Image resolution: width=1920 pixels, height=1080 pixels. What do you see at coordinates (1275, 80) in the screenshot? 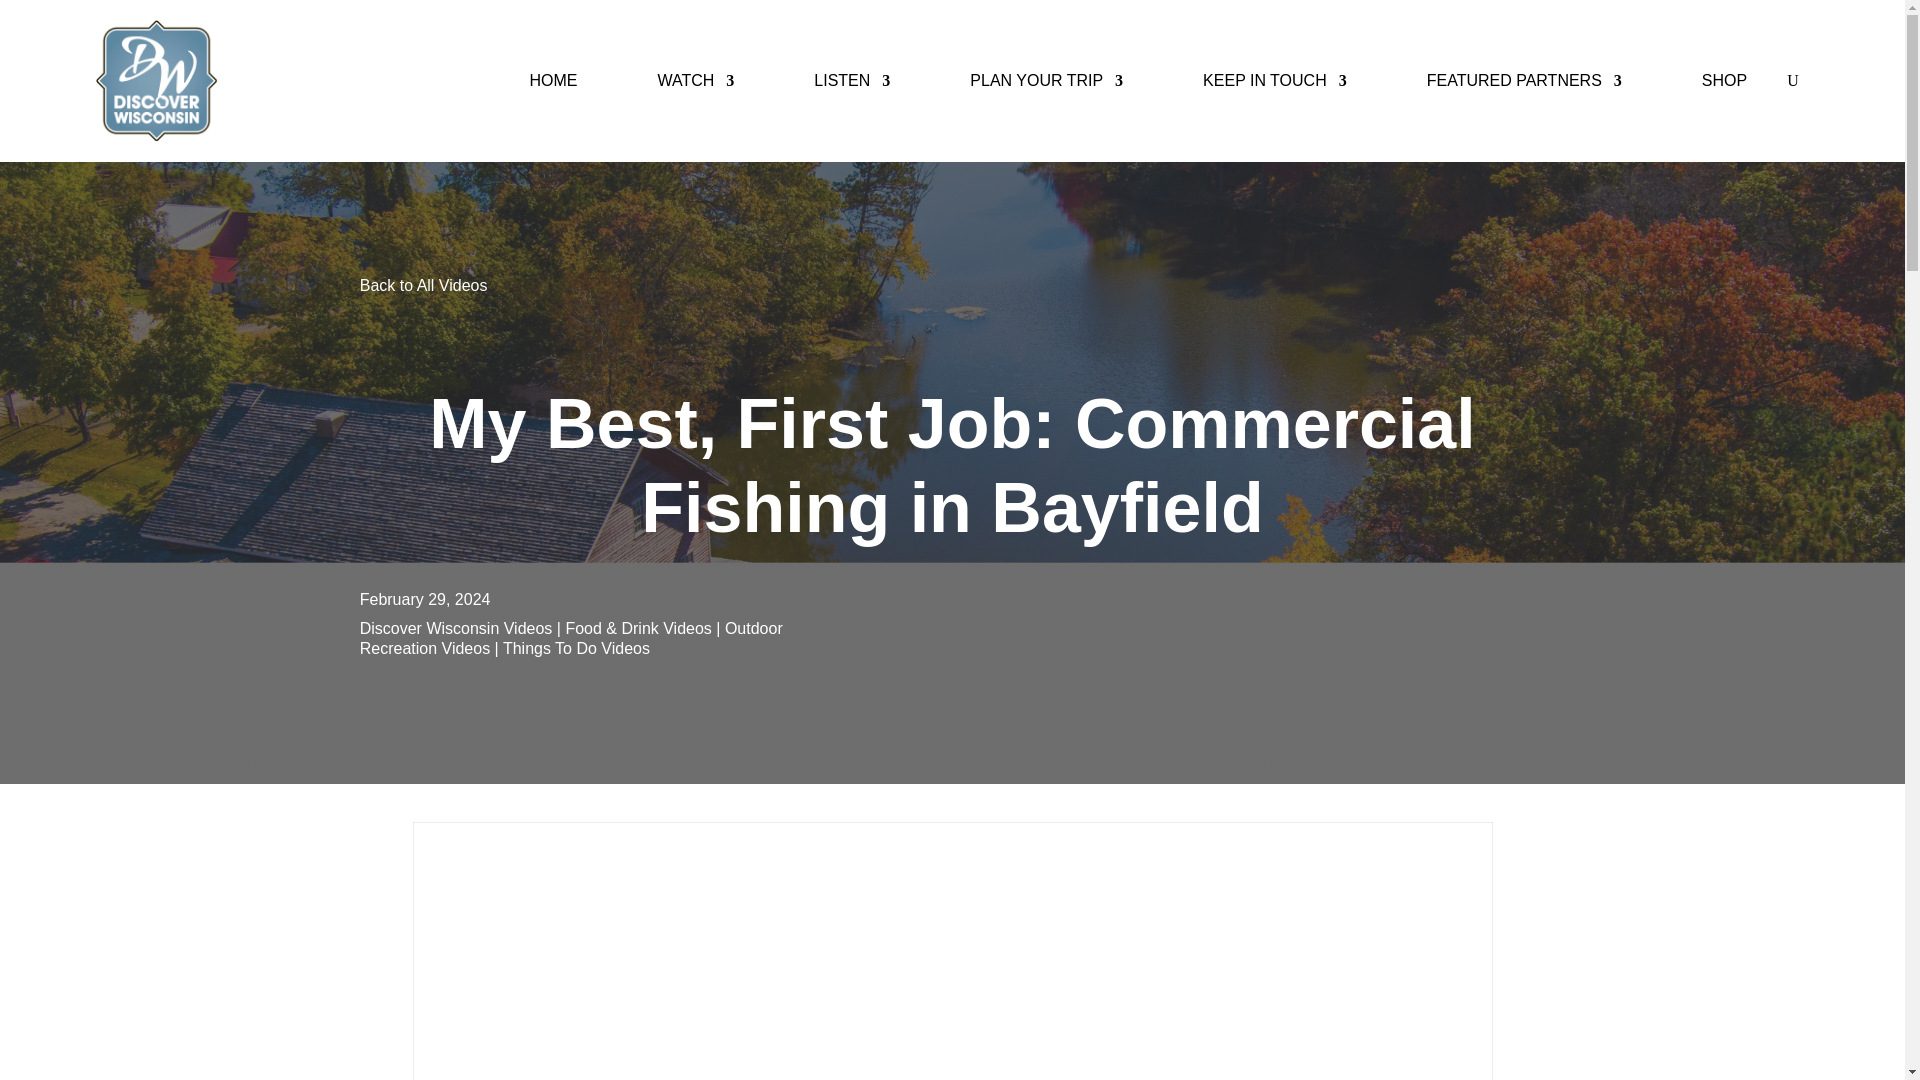
I see `KEEP IN TOUCH` at bounding box center [1275, 80].